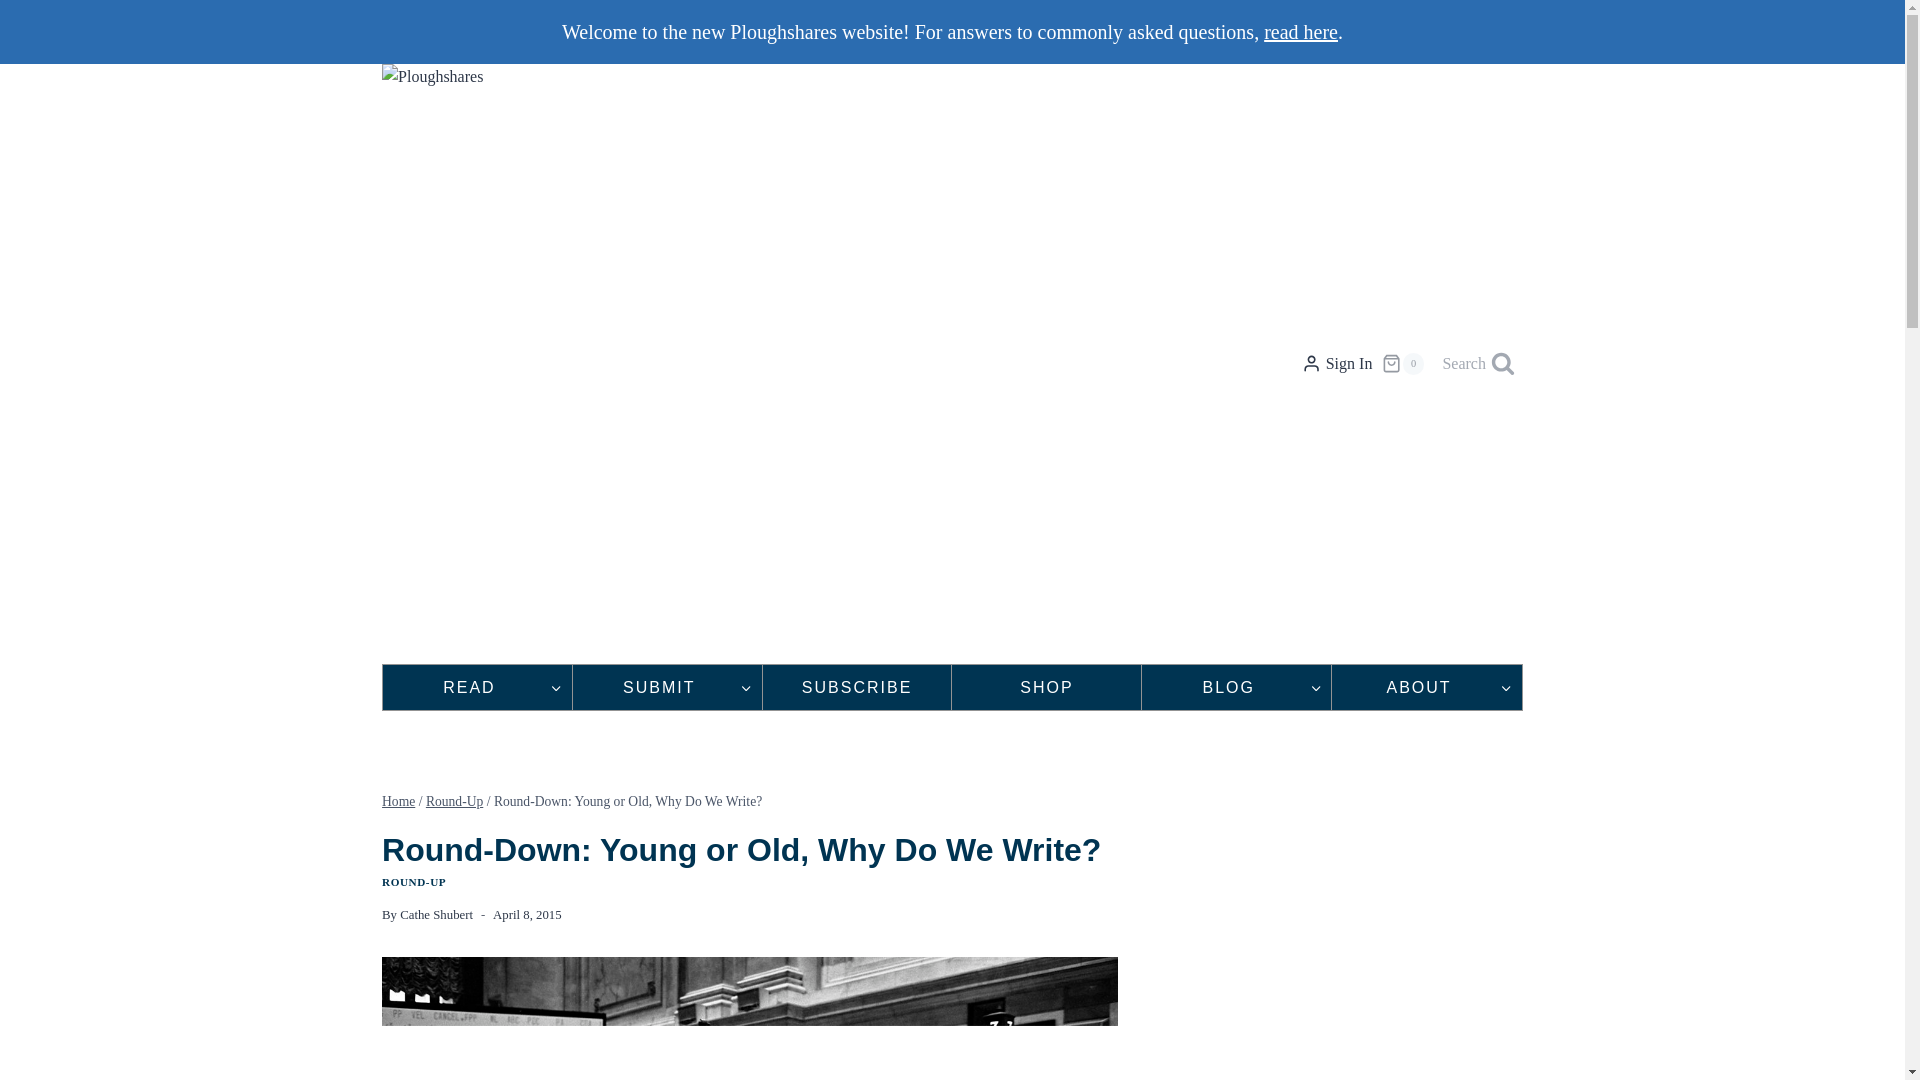 The width and height of the screenshot is (1920, 1080). I want to click on SUBMIT, so click(667, 687).